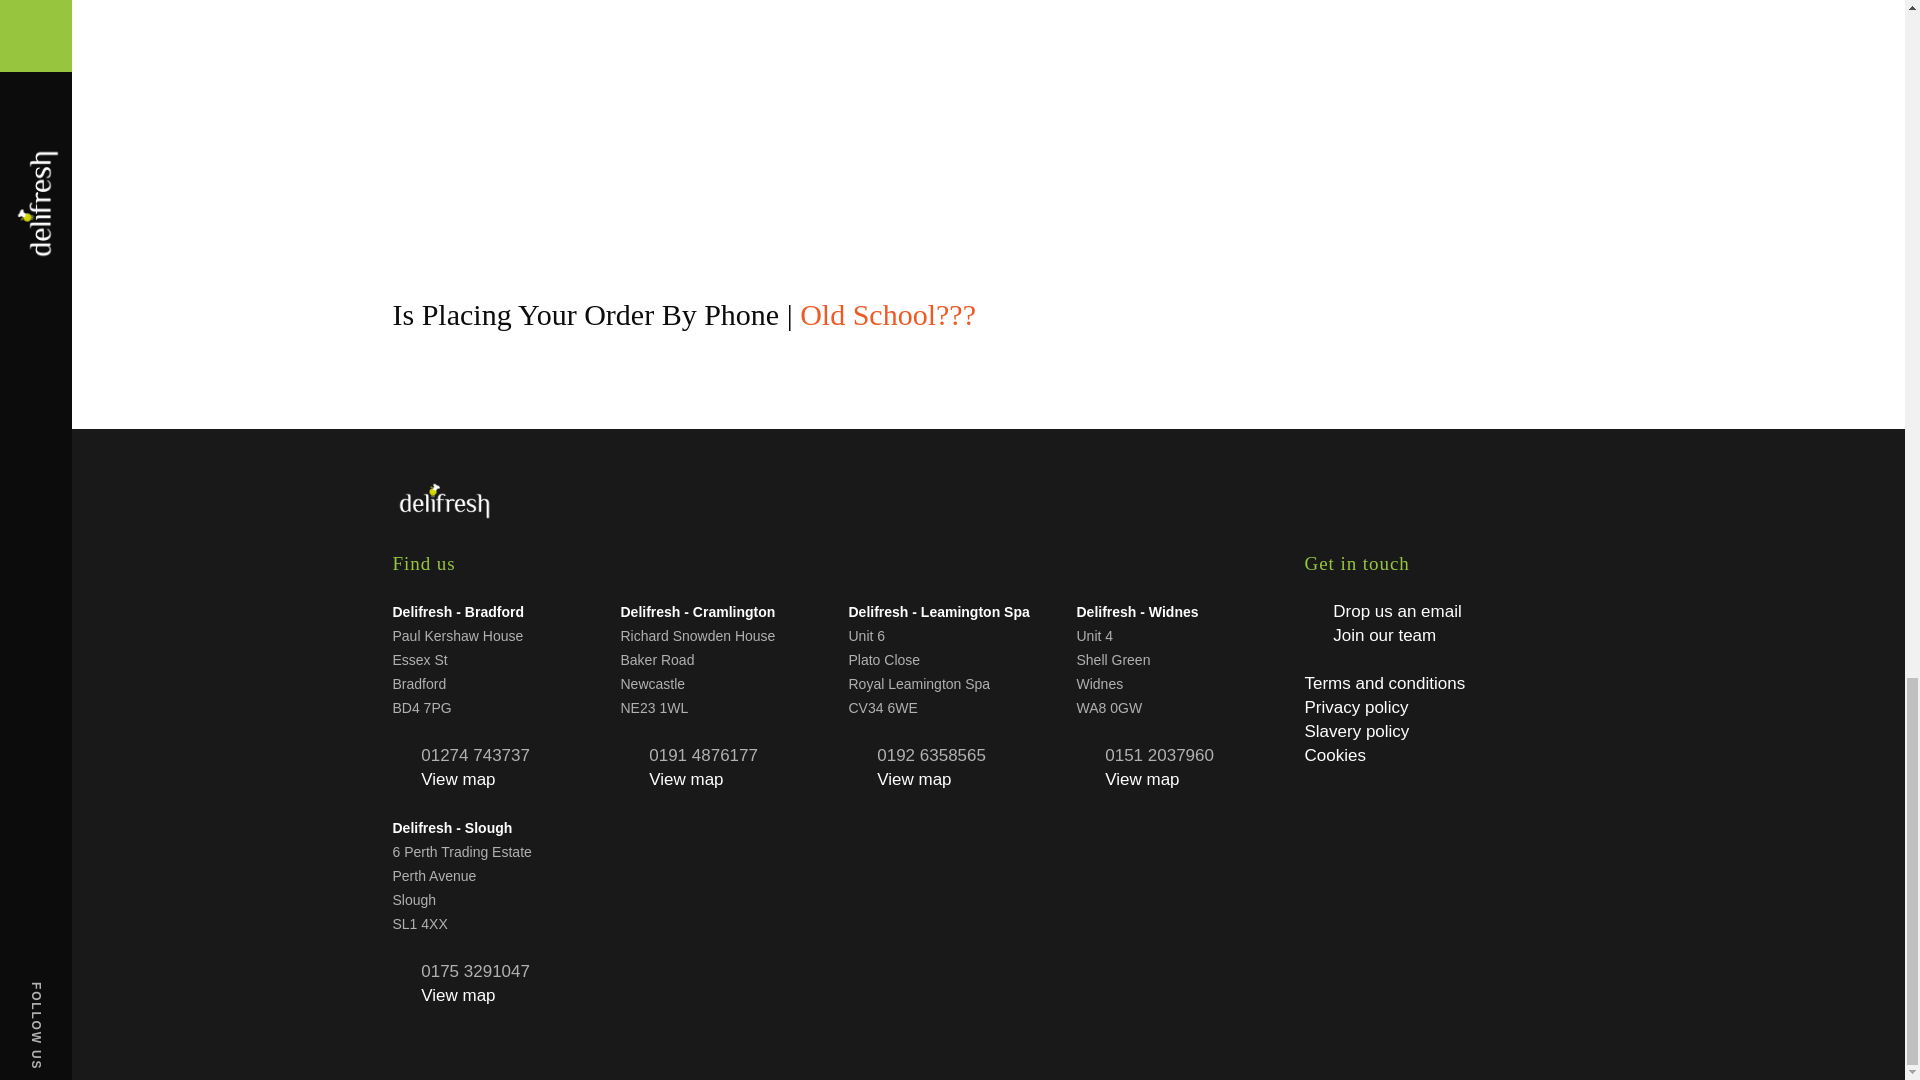 The height and width of the screenshot is (1080, 1920). What do you see at coordinates (686, 780) in the screenshot?
I see `See Delifresh - Cramlington on Google maps` at bounding box center [686, 780].